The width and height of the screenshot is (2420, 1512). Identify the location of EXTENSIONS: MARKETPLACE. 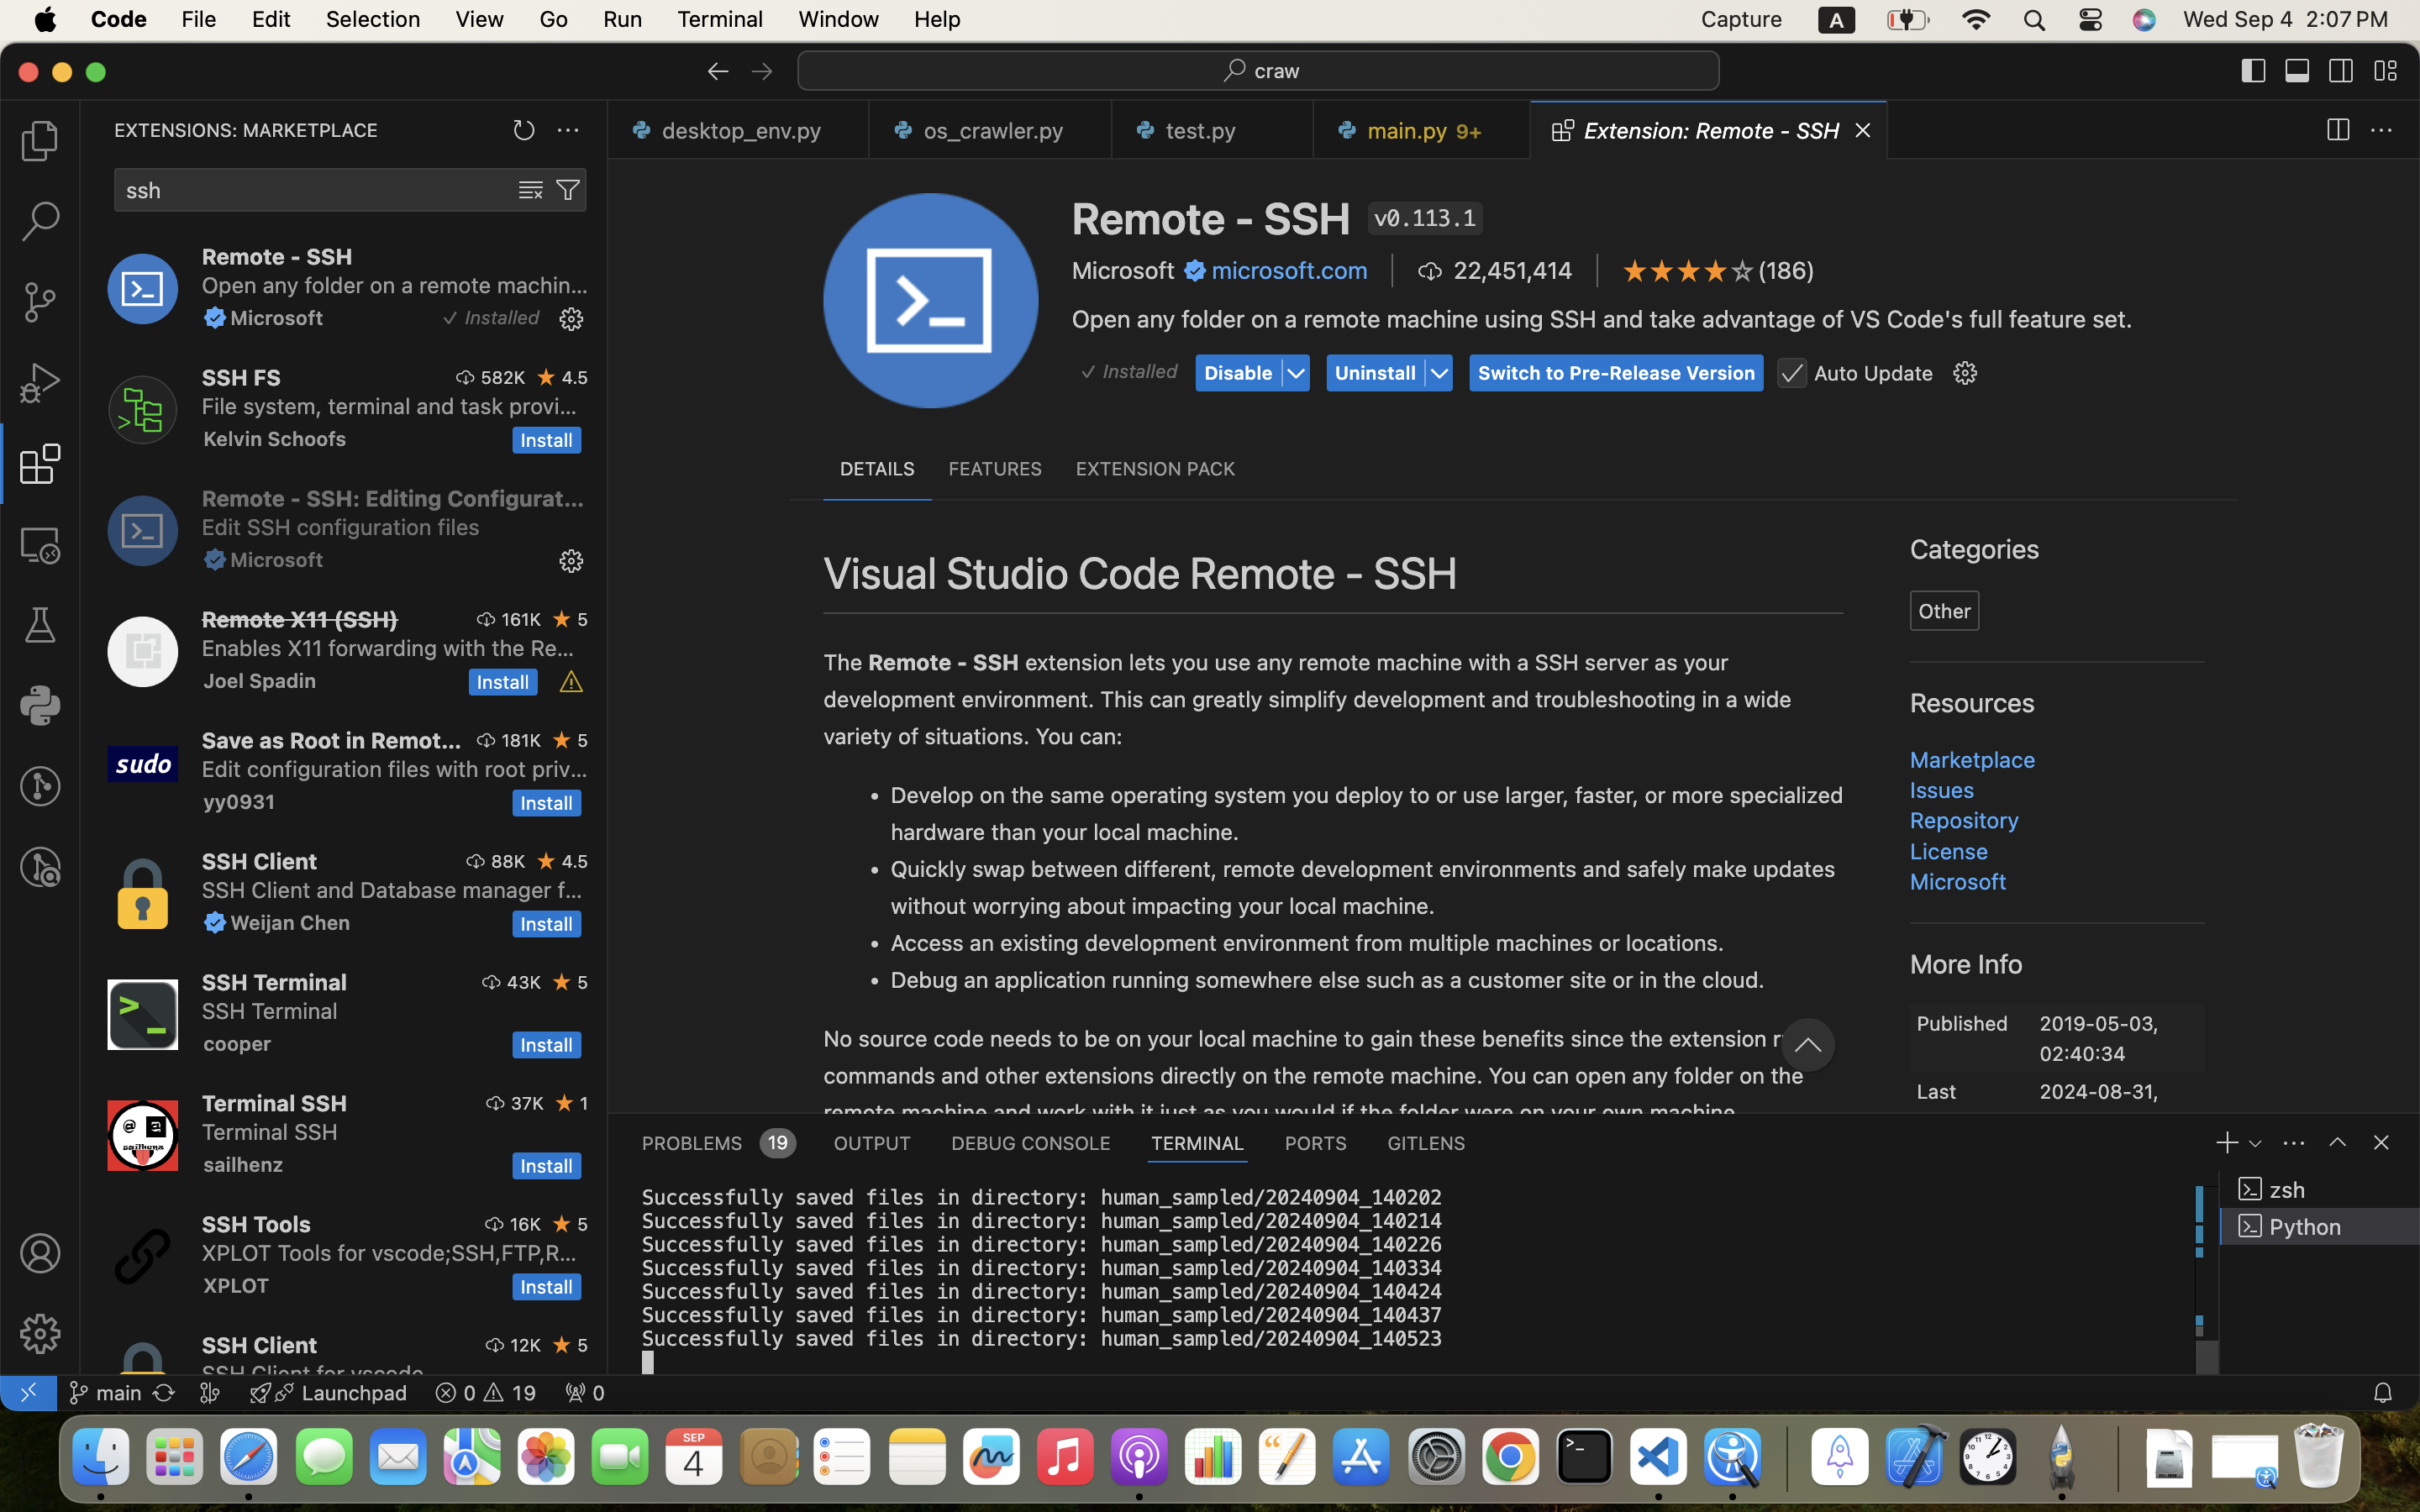
(246, 130).